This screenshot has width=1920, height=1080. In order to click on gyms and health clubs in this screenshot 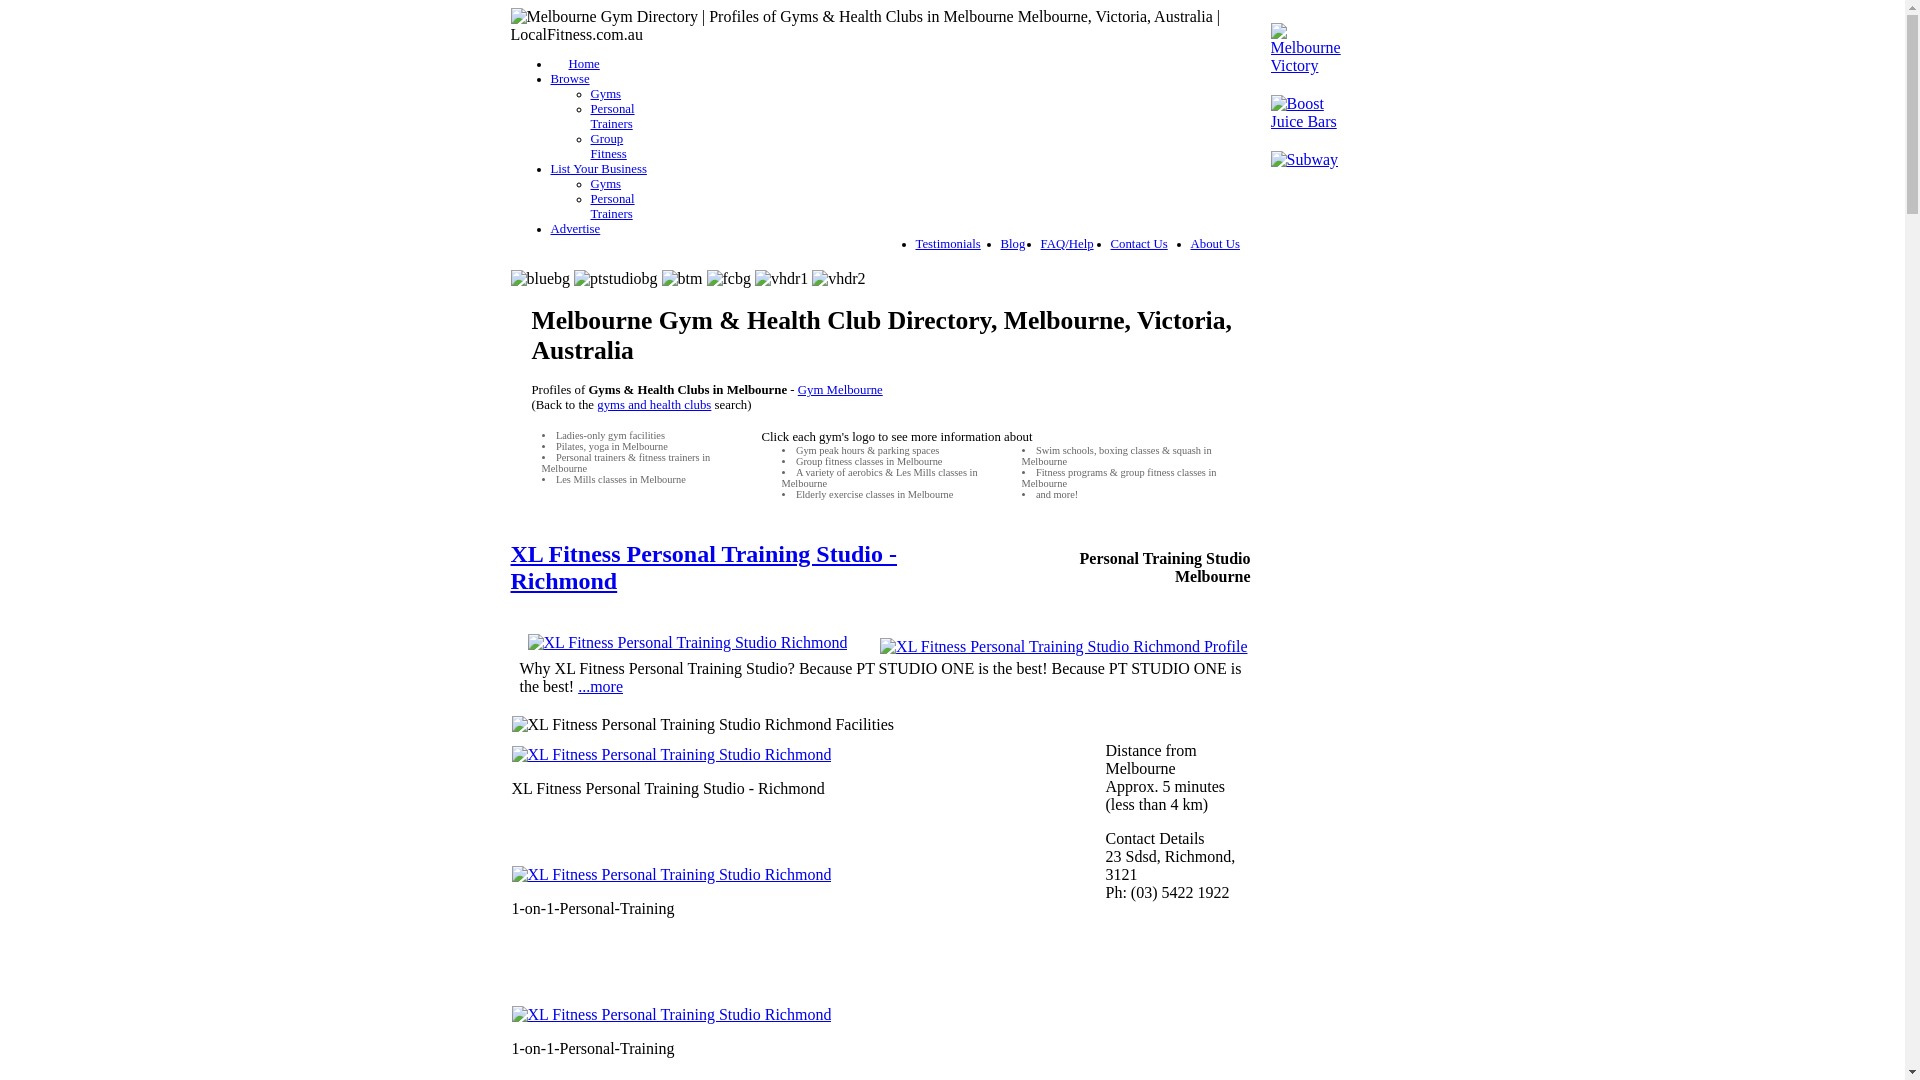, I will do `click(654, 405)`.